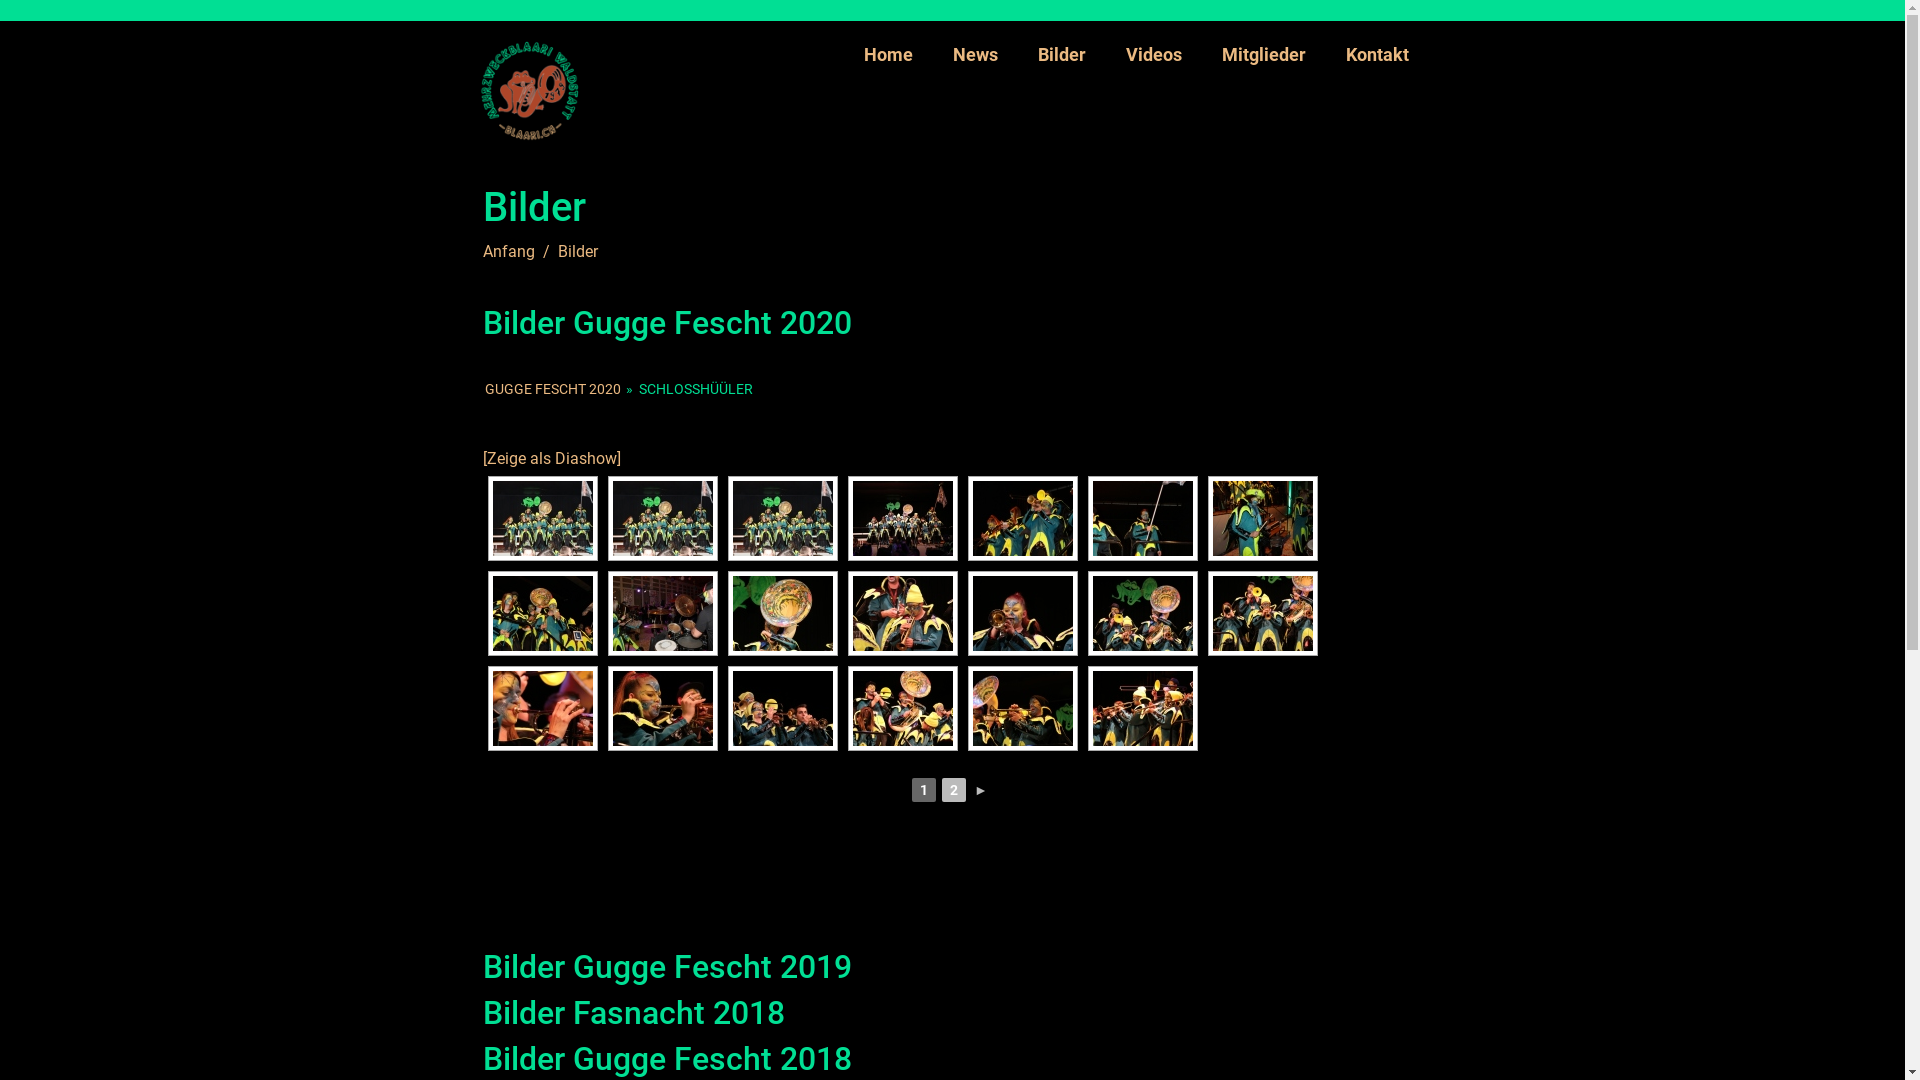  What do you see at coordinates (975, 54) in the screenshot?
I see `News` at bounding box center [975, 54].